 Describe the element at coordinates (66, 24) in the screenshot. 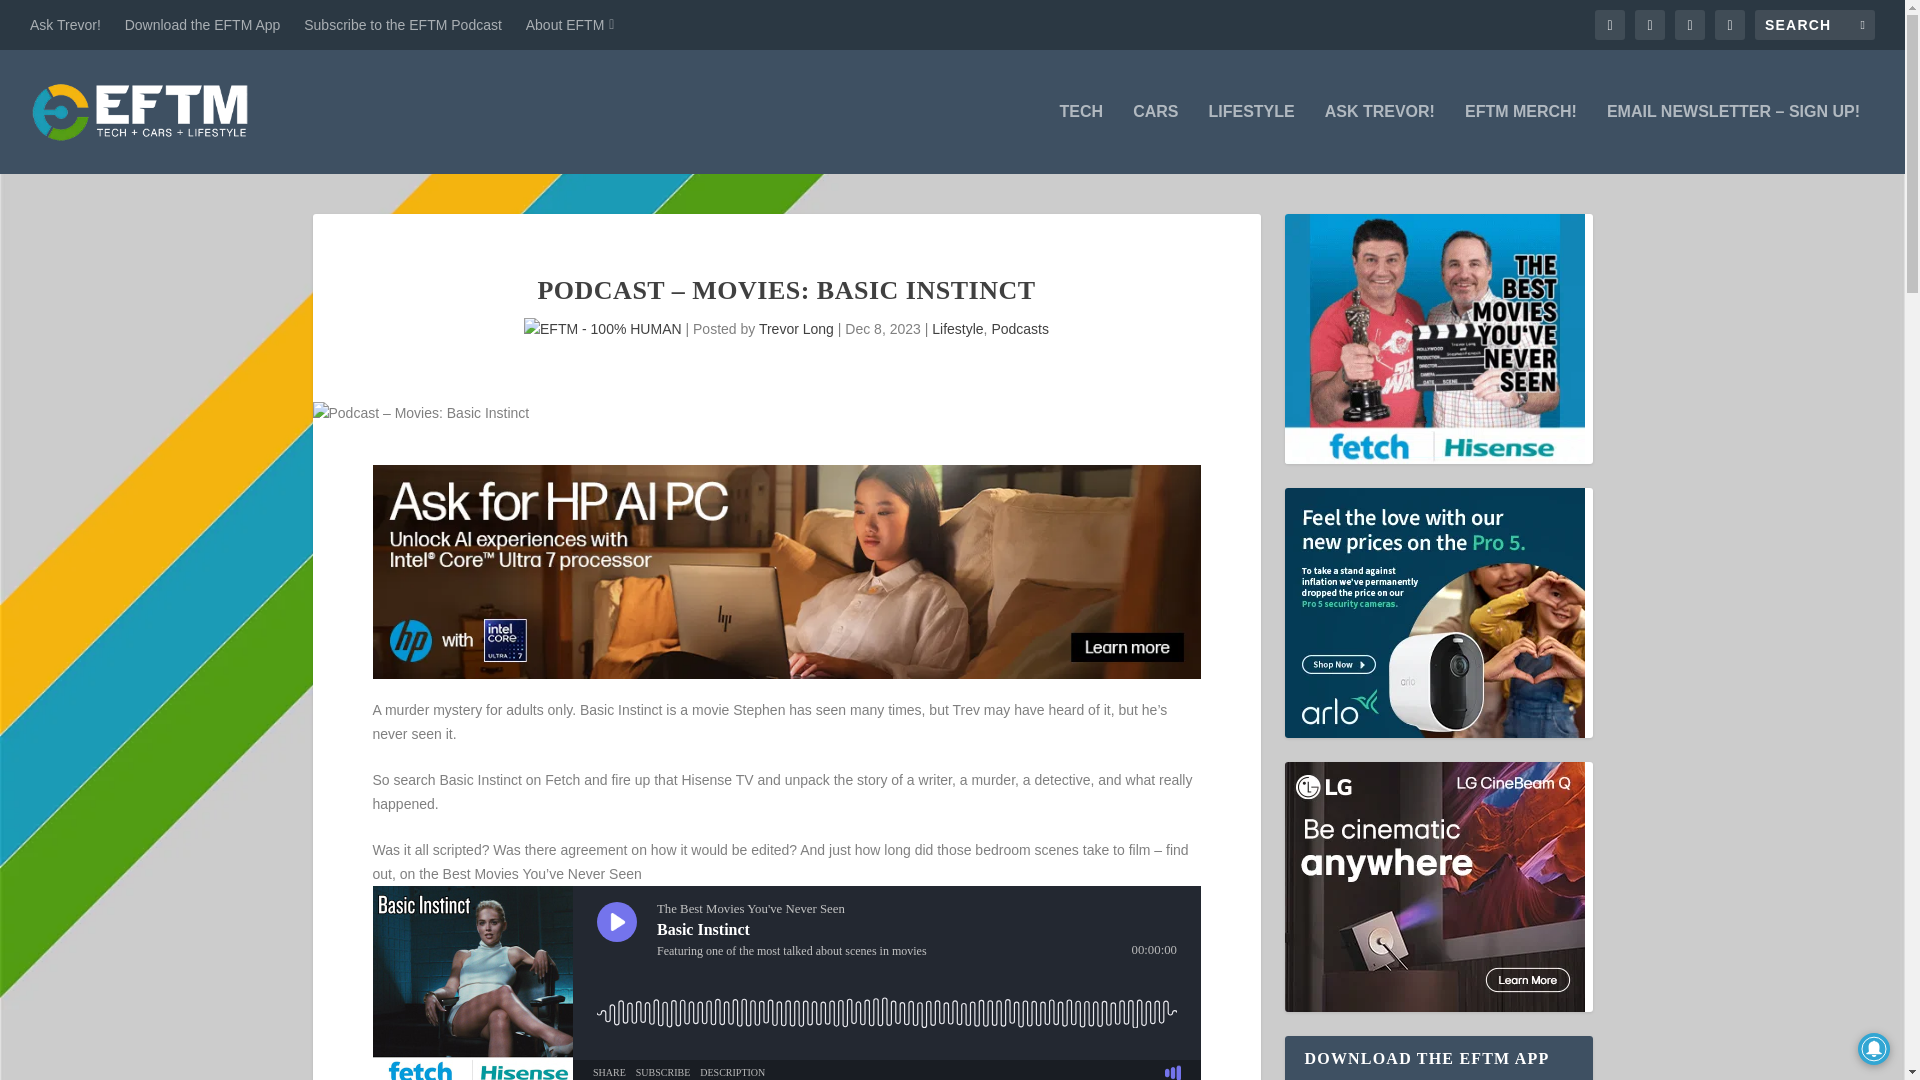

I see `Ask Trevor!` at that location.